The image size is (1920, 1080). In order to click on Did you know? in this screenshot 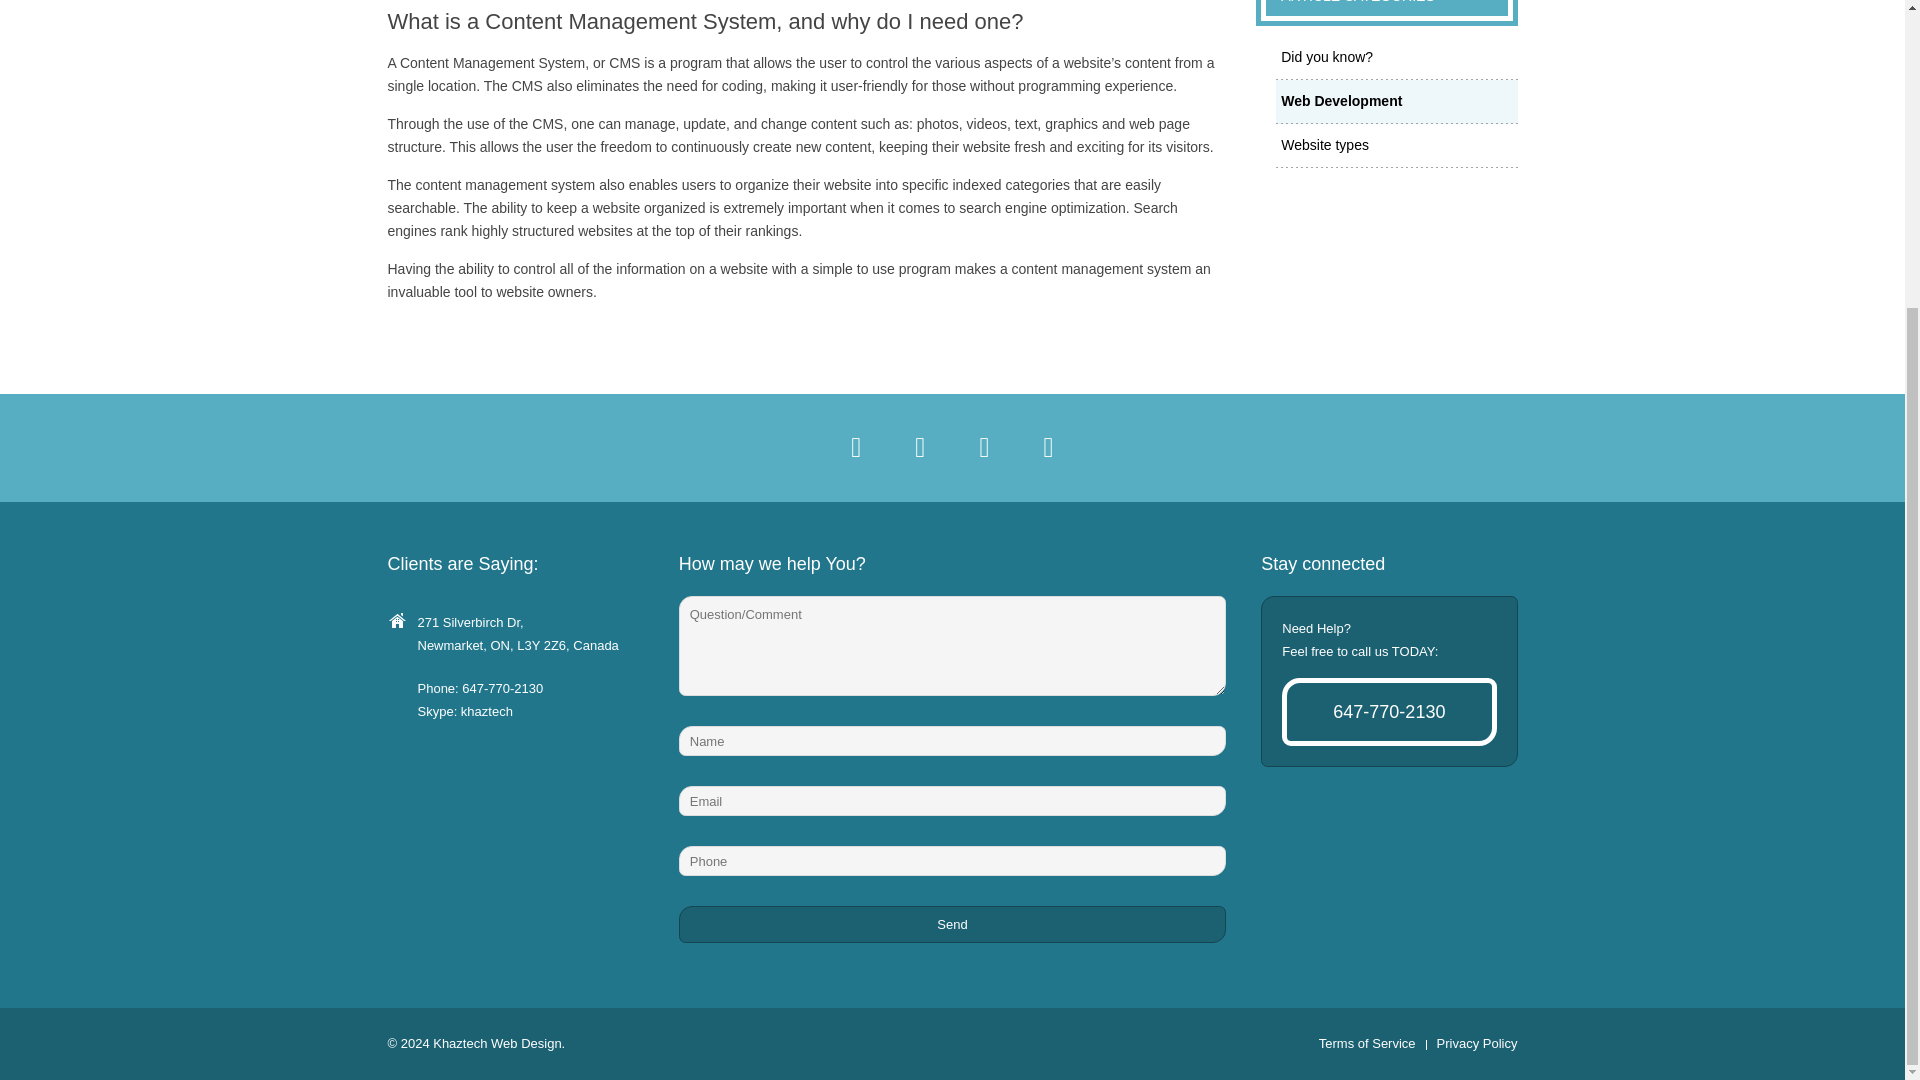, I will do `click(1395, 58)`.